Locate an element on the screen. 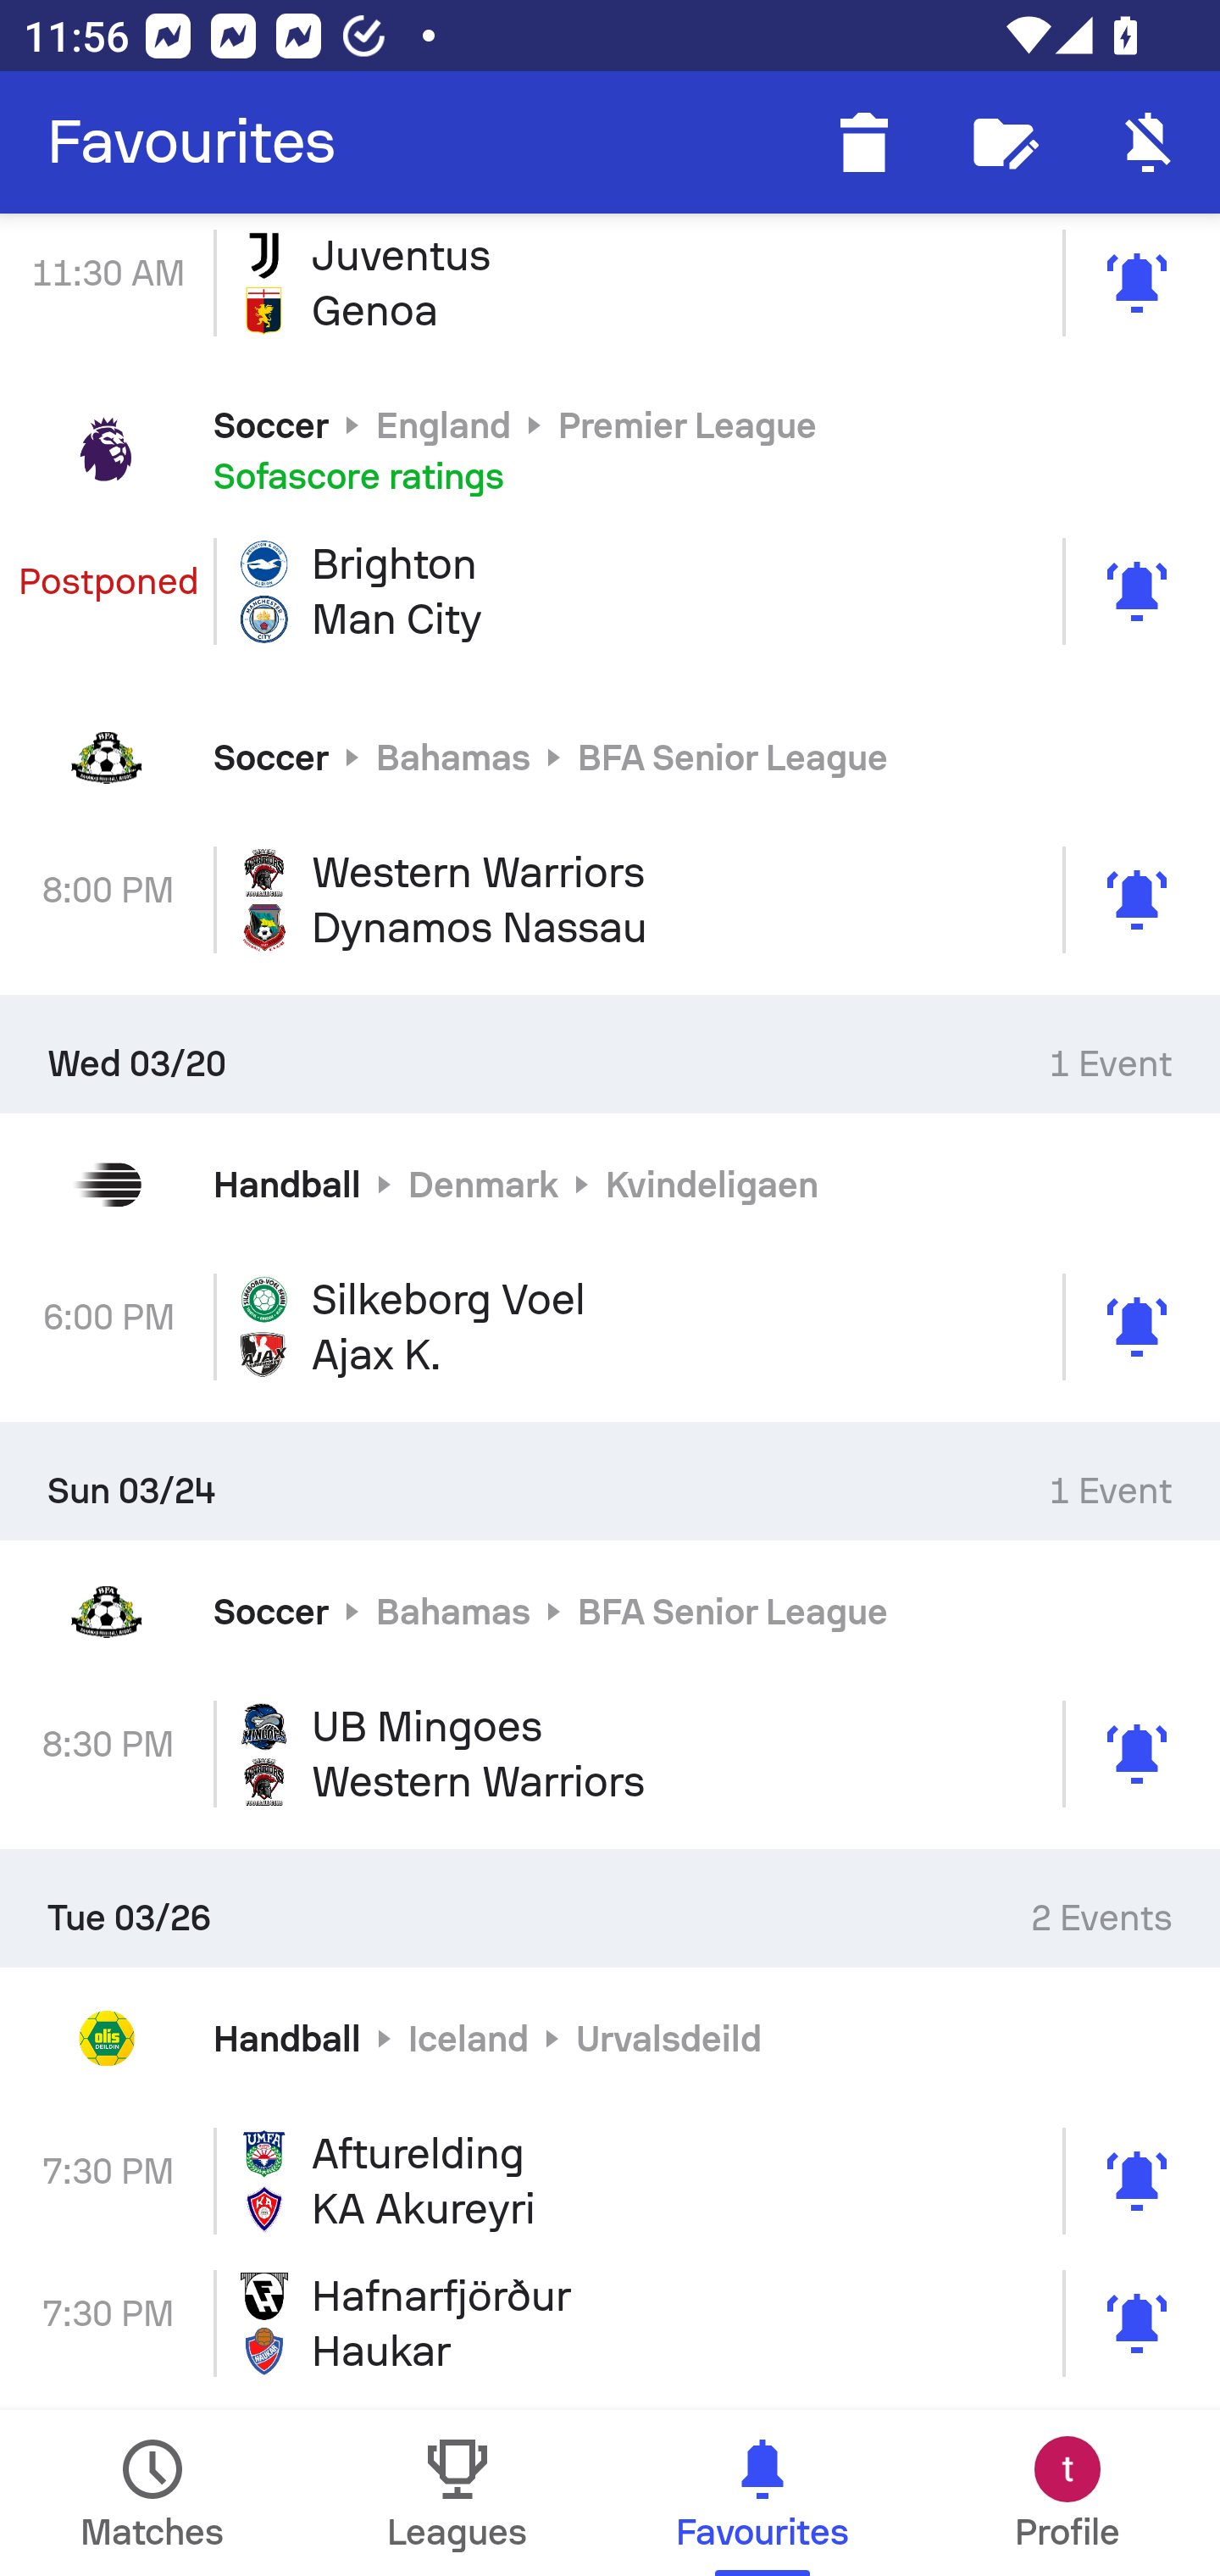 This screenshot has width=1220, height=2576. Wed 03/20 1 Event is located at coordinates (610, 1053).